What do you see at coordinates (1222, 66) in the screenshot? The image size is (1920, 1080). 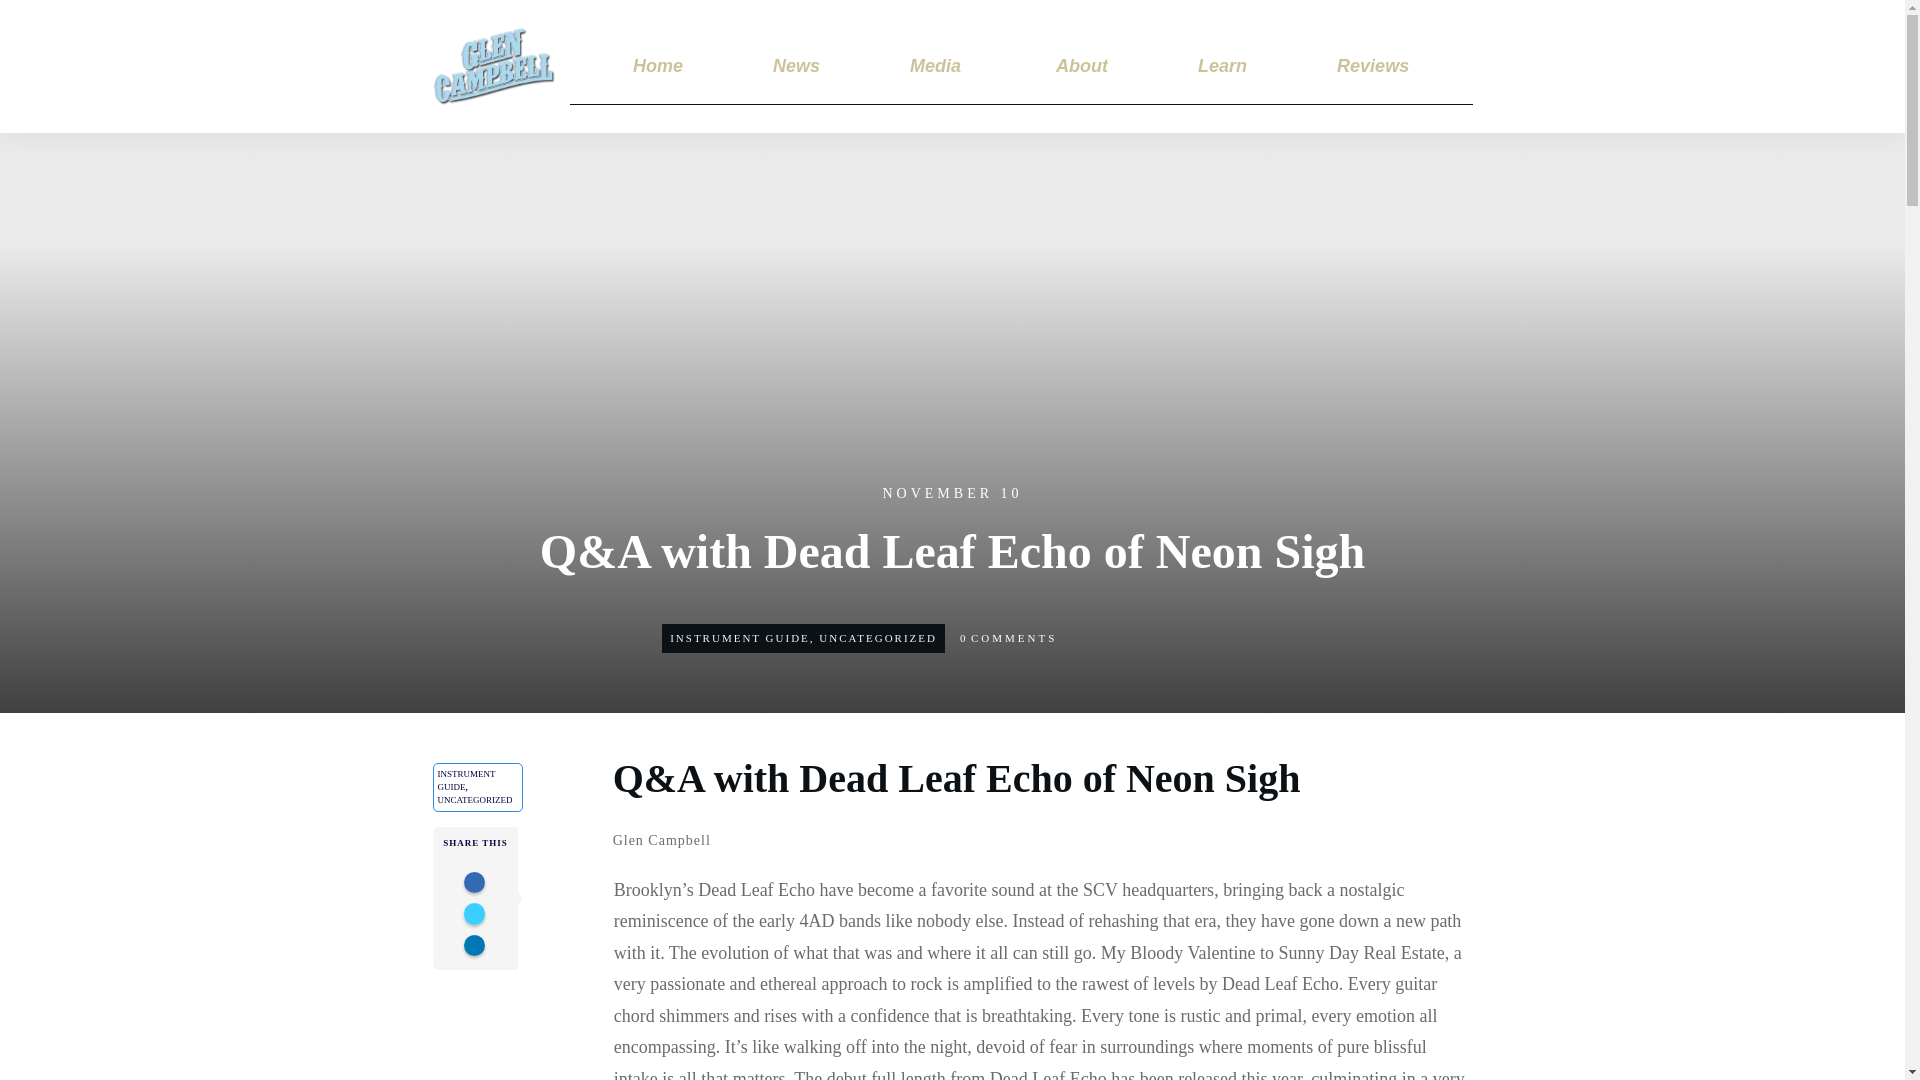 I see `Learn` at bounding box center [1222, 66].